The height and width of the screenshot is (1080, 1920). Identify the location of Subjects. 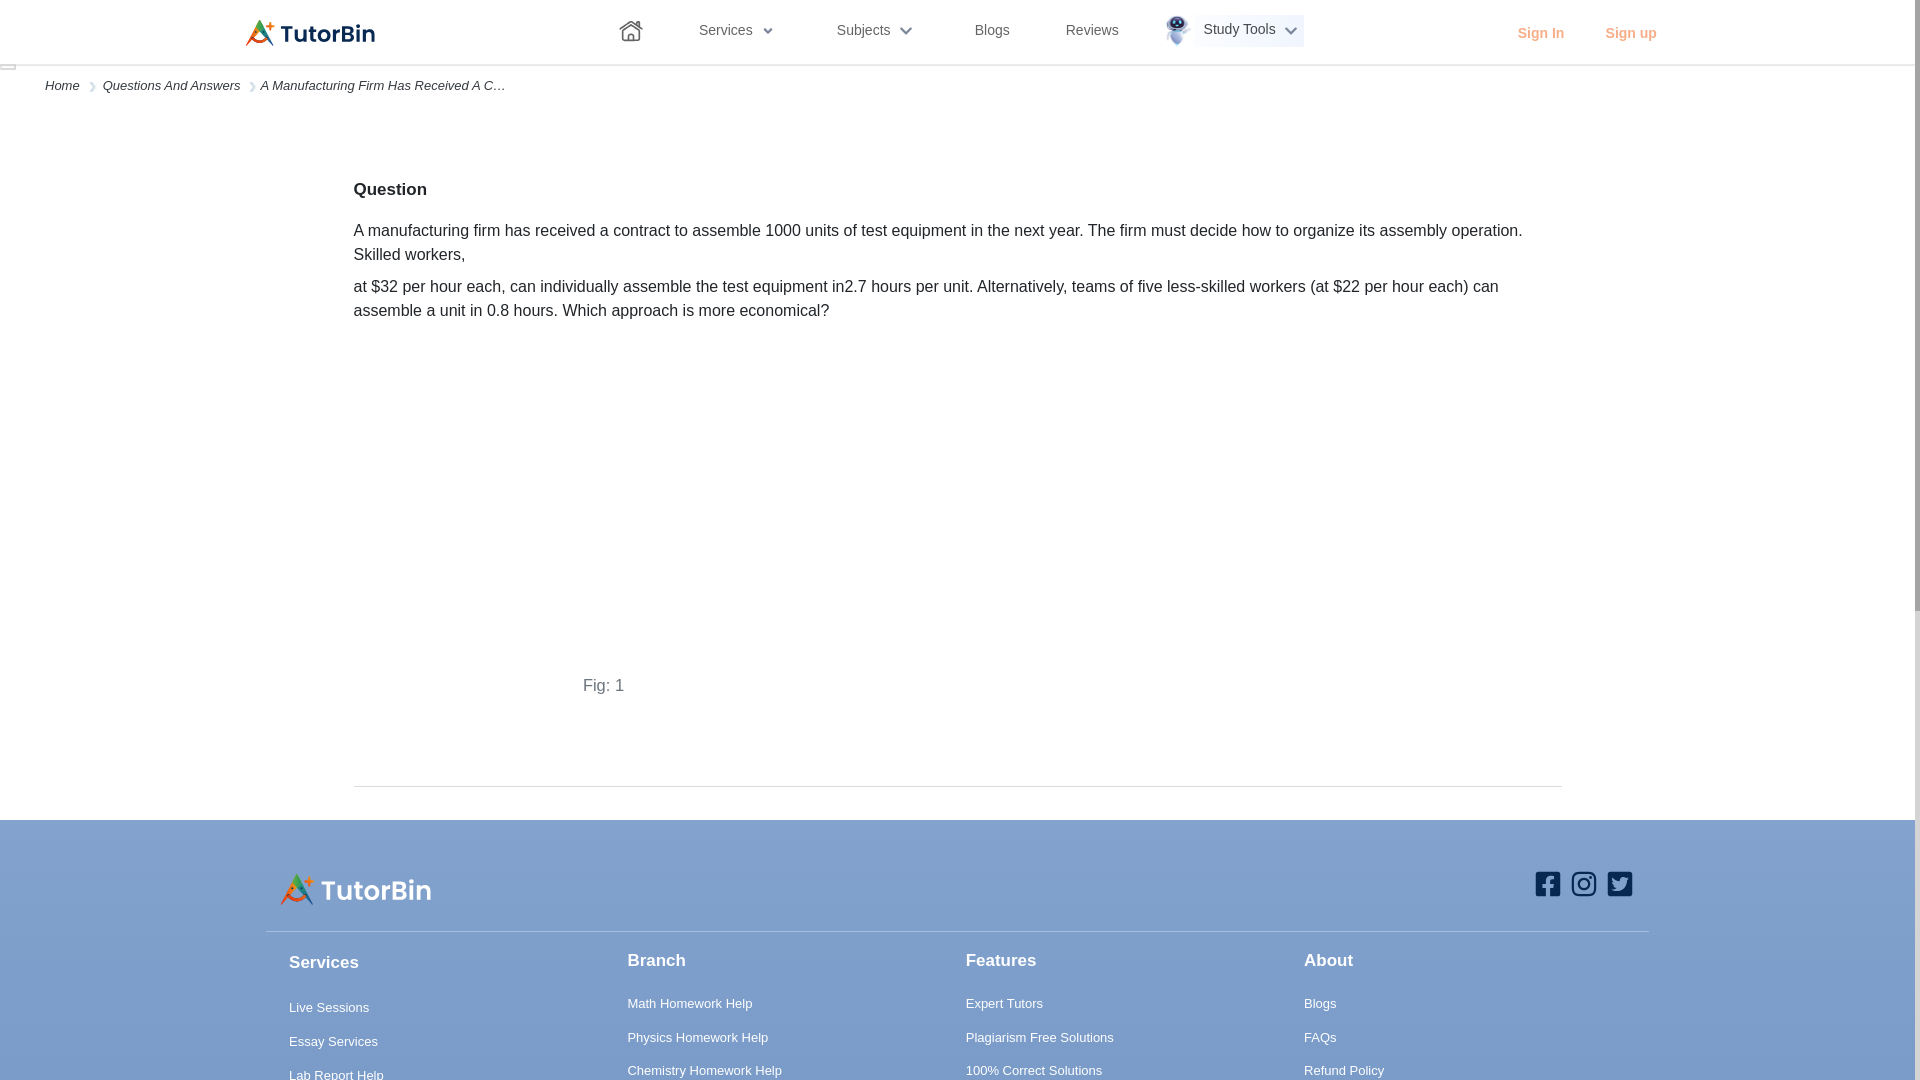
(875, 30).